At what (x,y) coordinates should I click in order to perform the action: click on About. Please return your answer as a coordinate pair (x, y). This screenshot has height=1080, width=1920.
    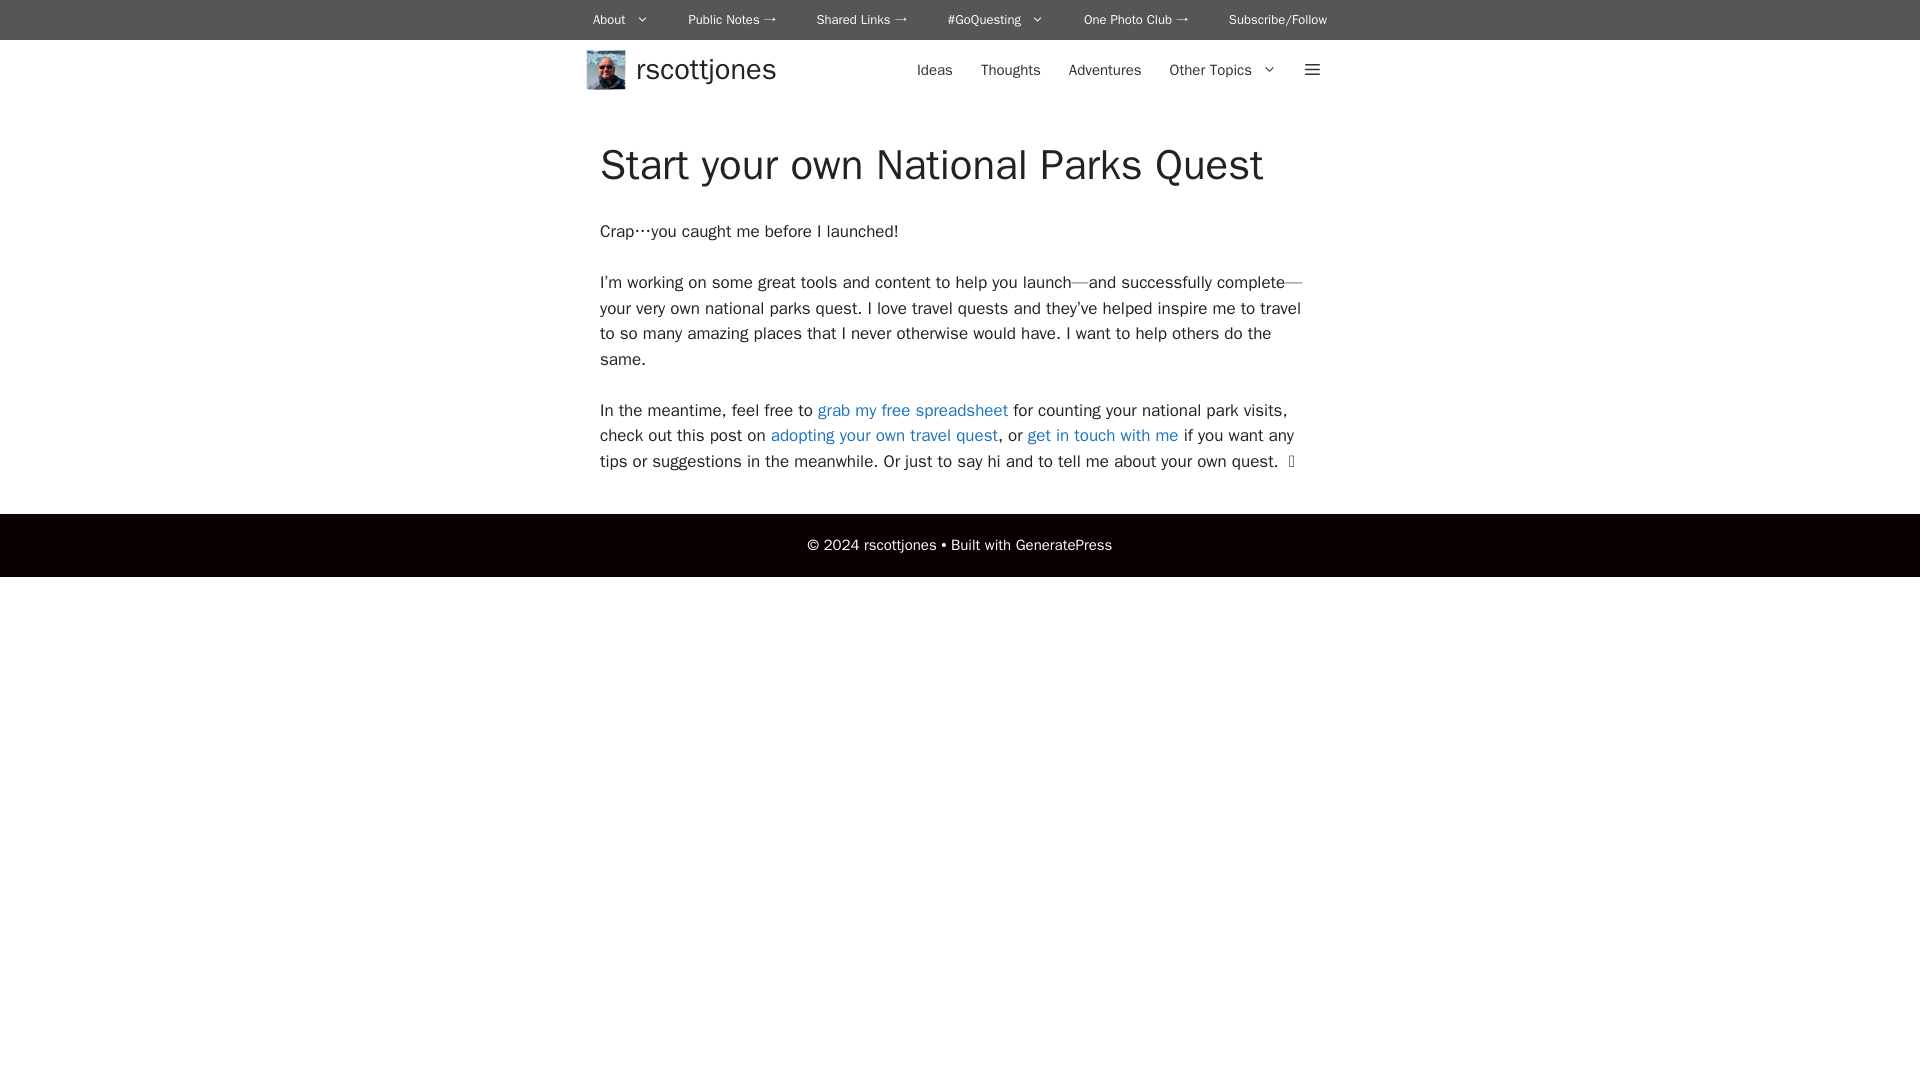
    Looking at the image, I should click on (620, 20).